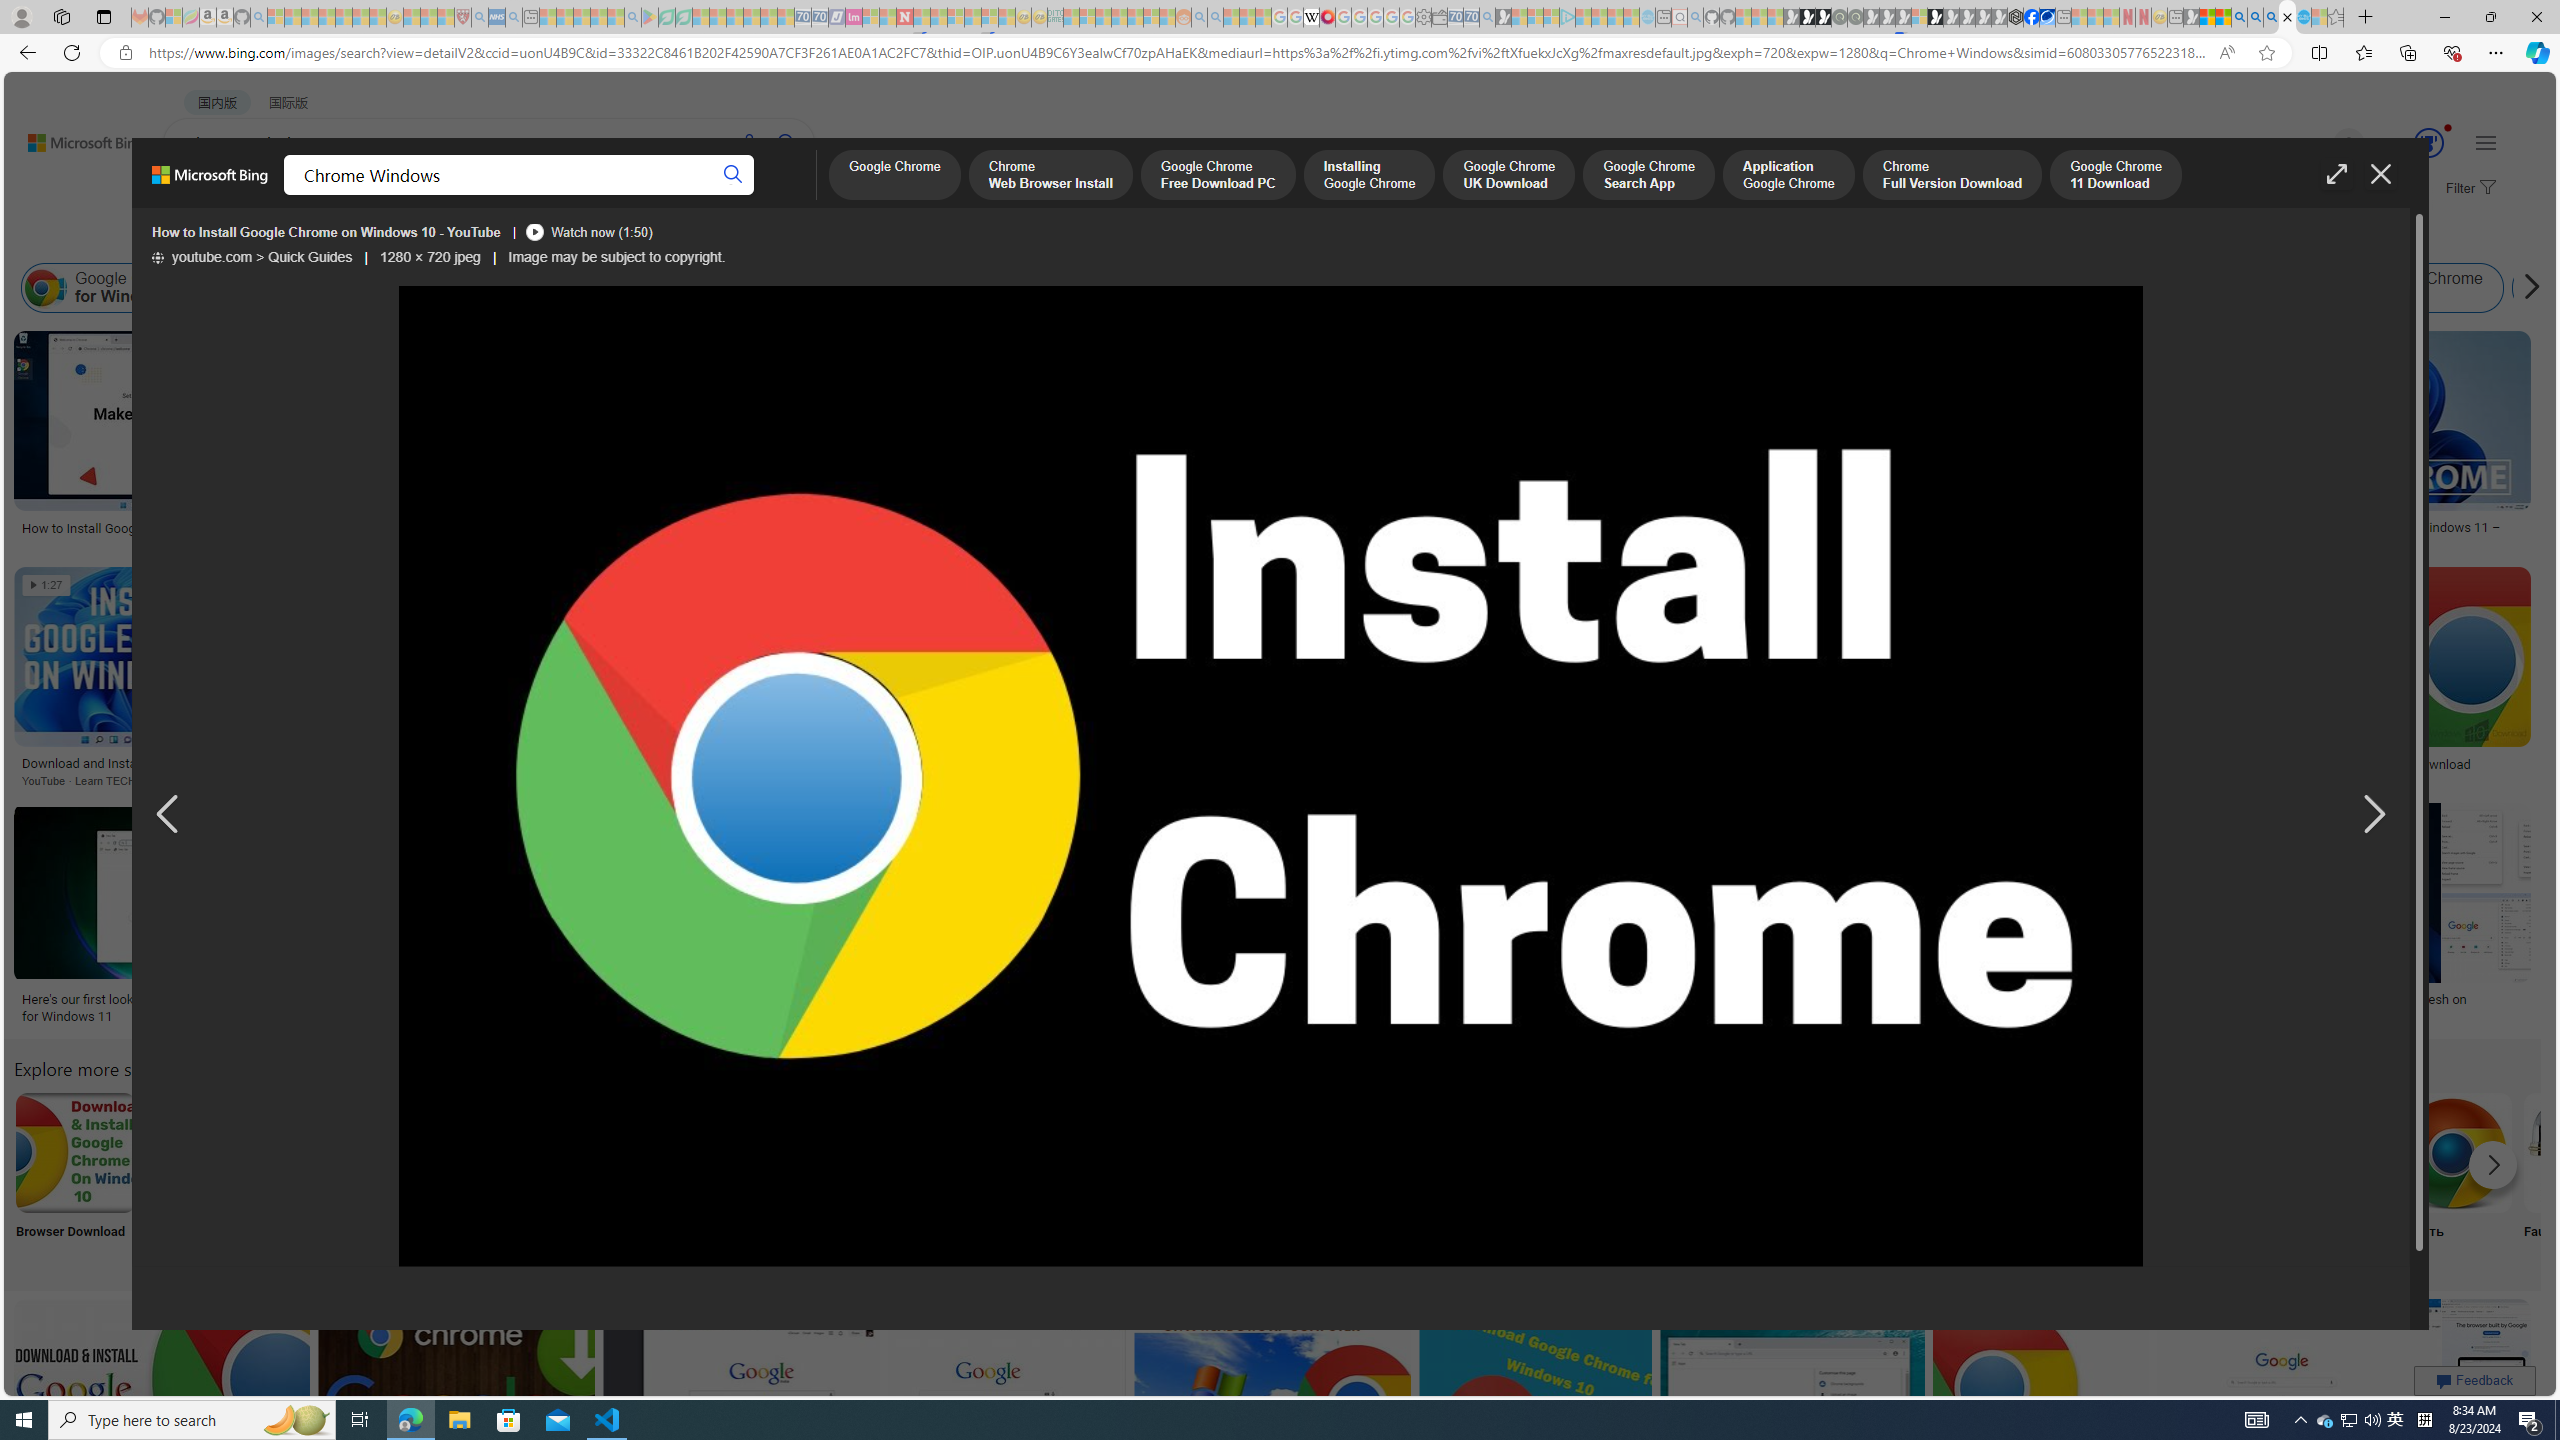 The width and height of the screenshot is (2560, 1440). What do you see at coordinates (634, 196) in the screenshot?
I see `ACADEMIC` at bounding box center [634, 196].